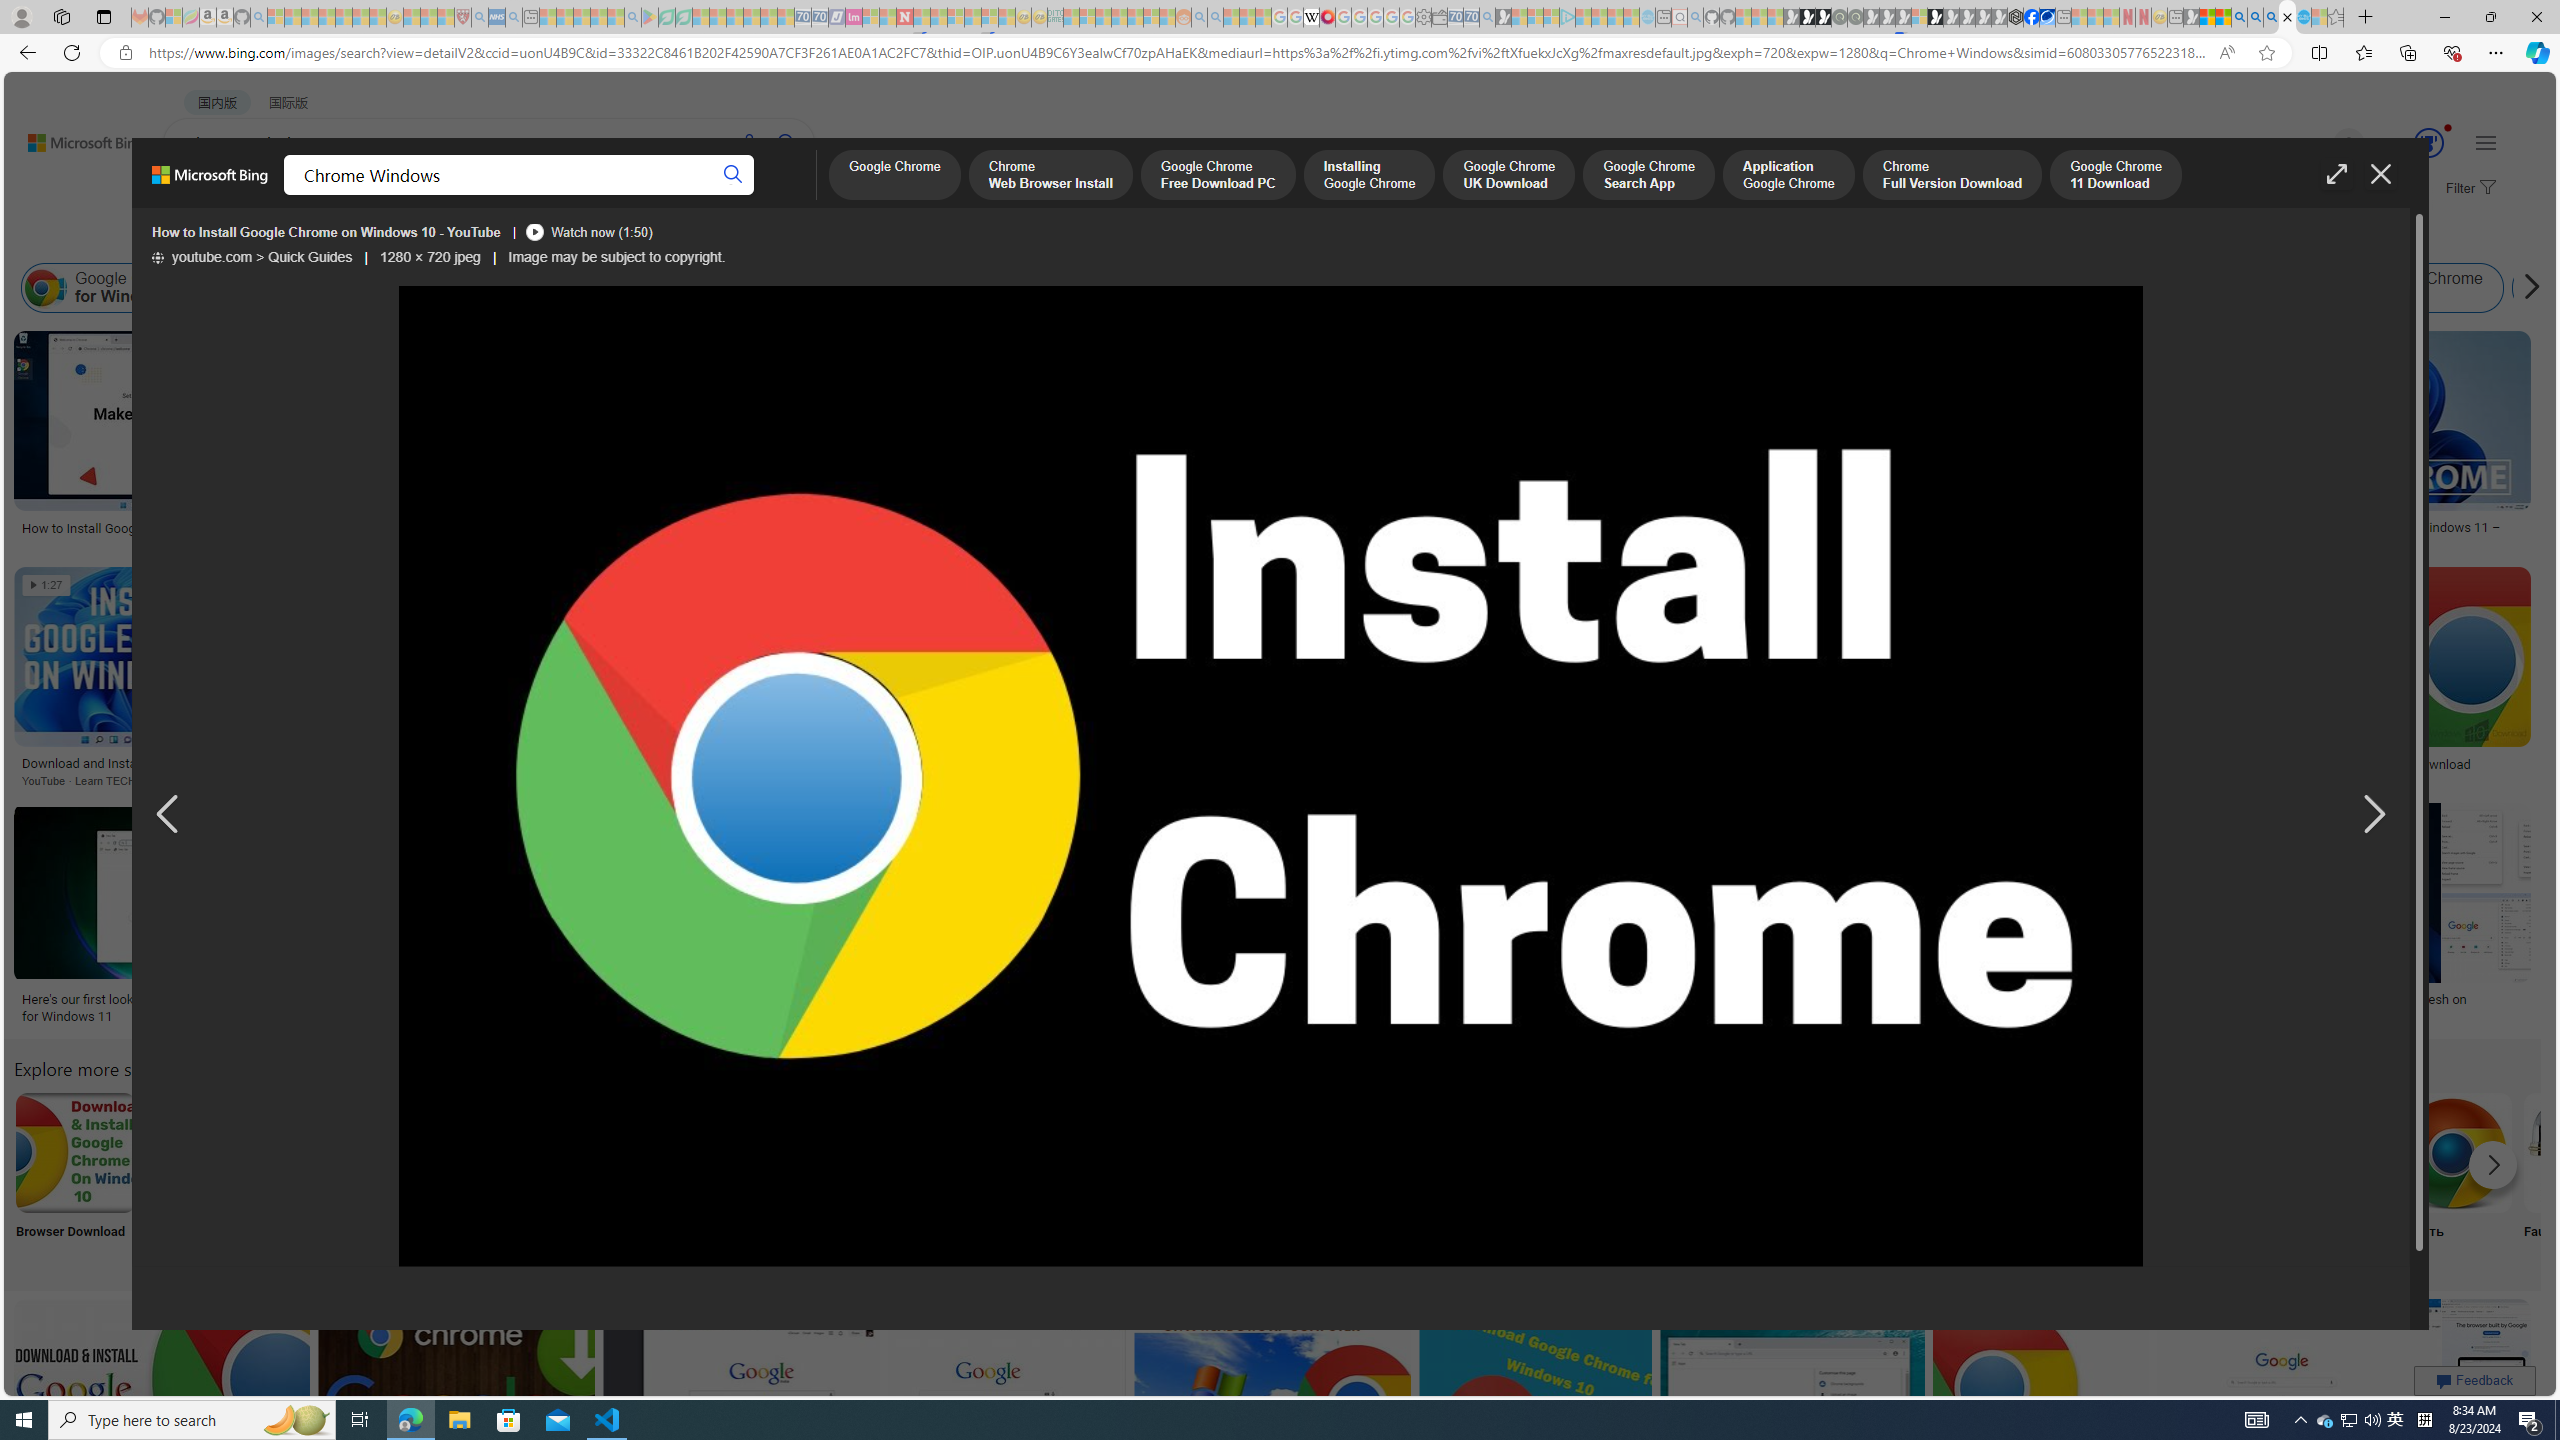 The width and height of the screenshot is (2560, 1440). What do you see at coordinates (634, 196) in the screenshot?
I see `ACADEMIC` at bounding box center [634, 196].